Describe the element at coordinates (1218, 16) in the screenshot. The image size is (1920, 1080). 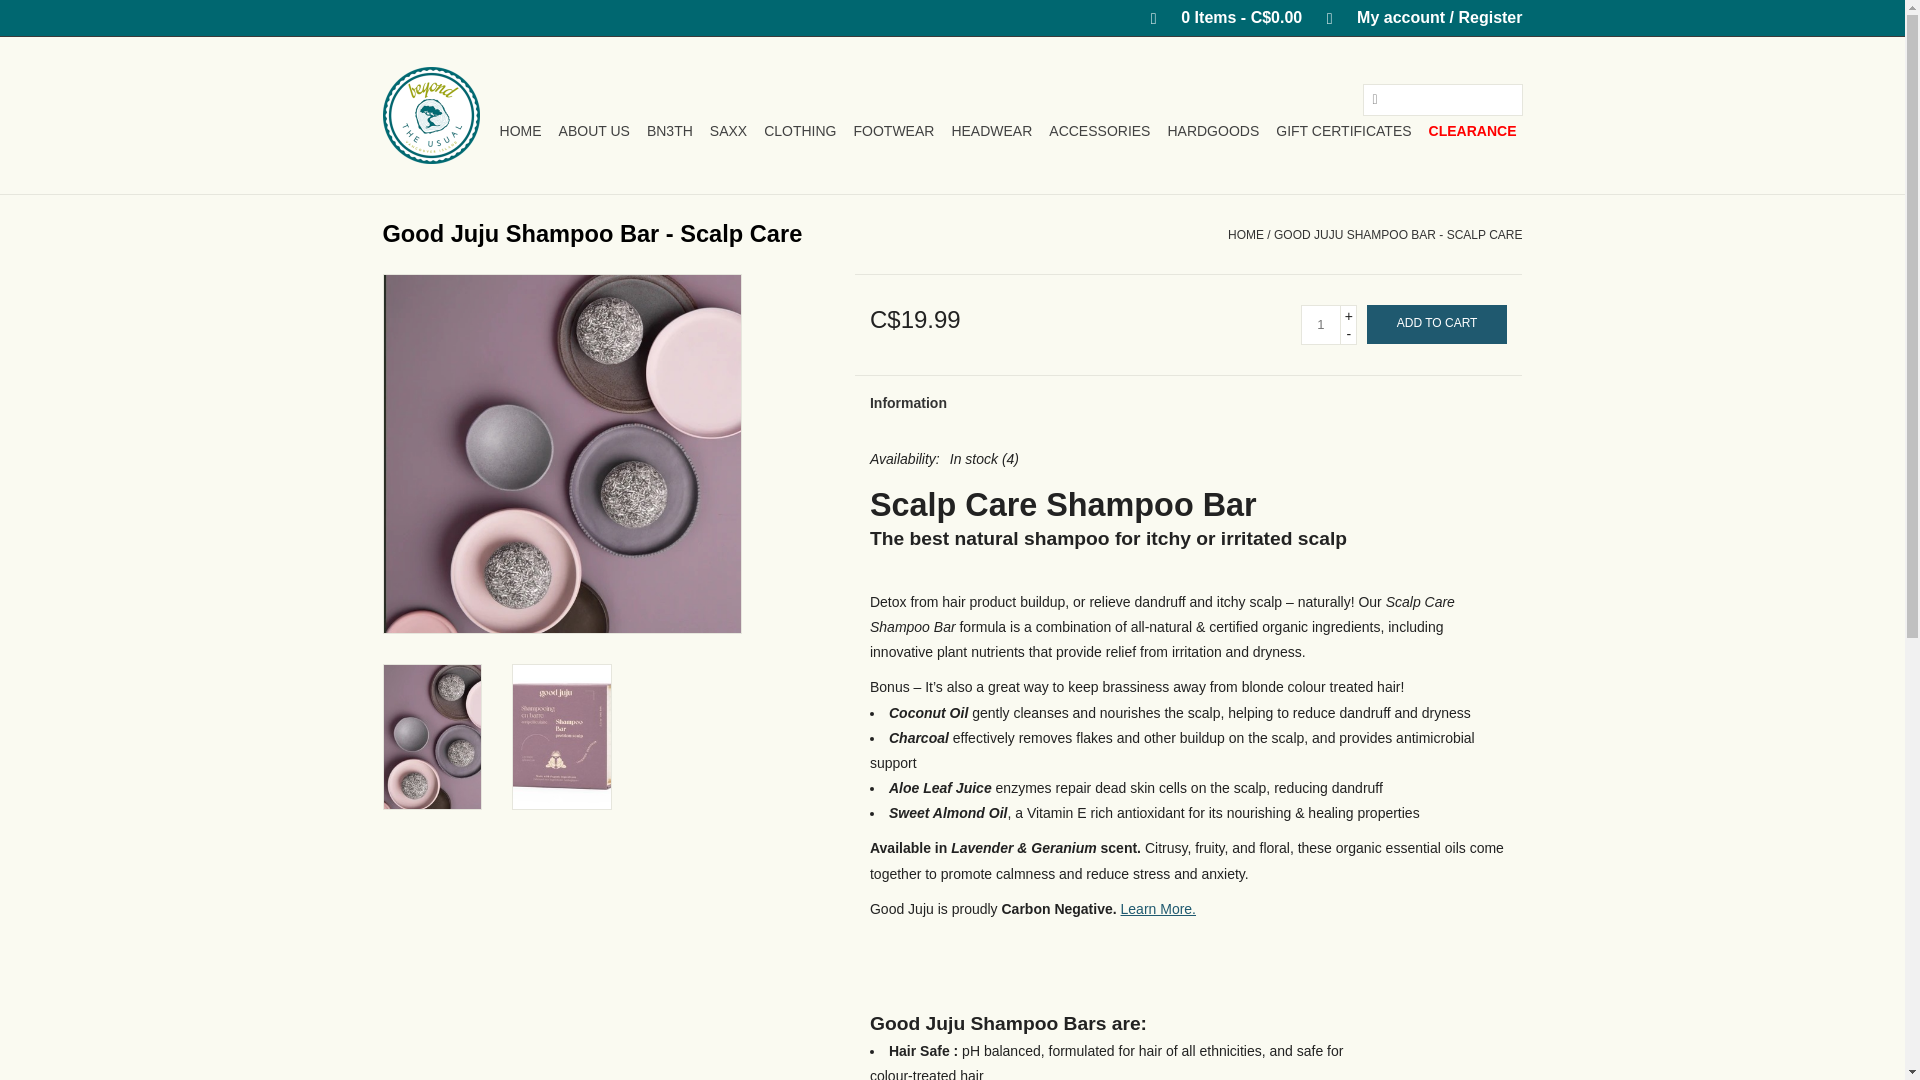
I see `Cart` at that location.